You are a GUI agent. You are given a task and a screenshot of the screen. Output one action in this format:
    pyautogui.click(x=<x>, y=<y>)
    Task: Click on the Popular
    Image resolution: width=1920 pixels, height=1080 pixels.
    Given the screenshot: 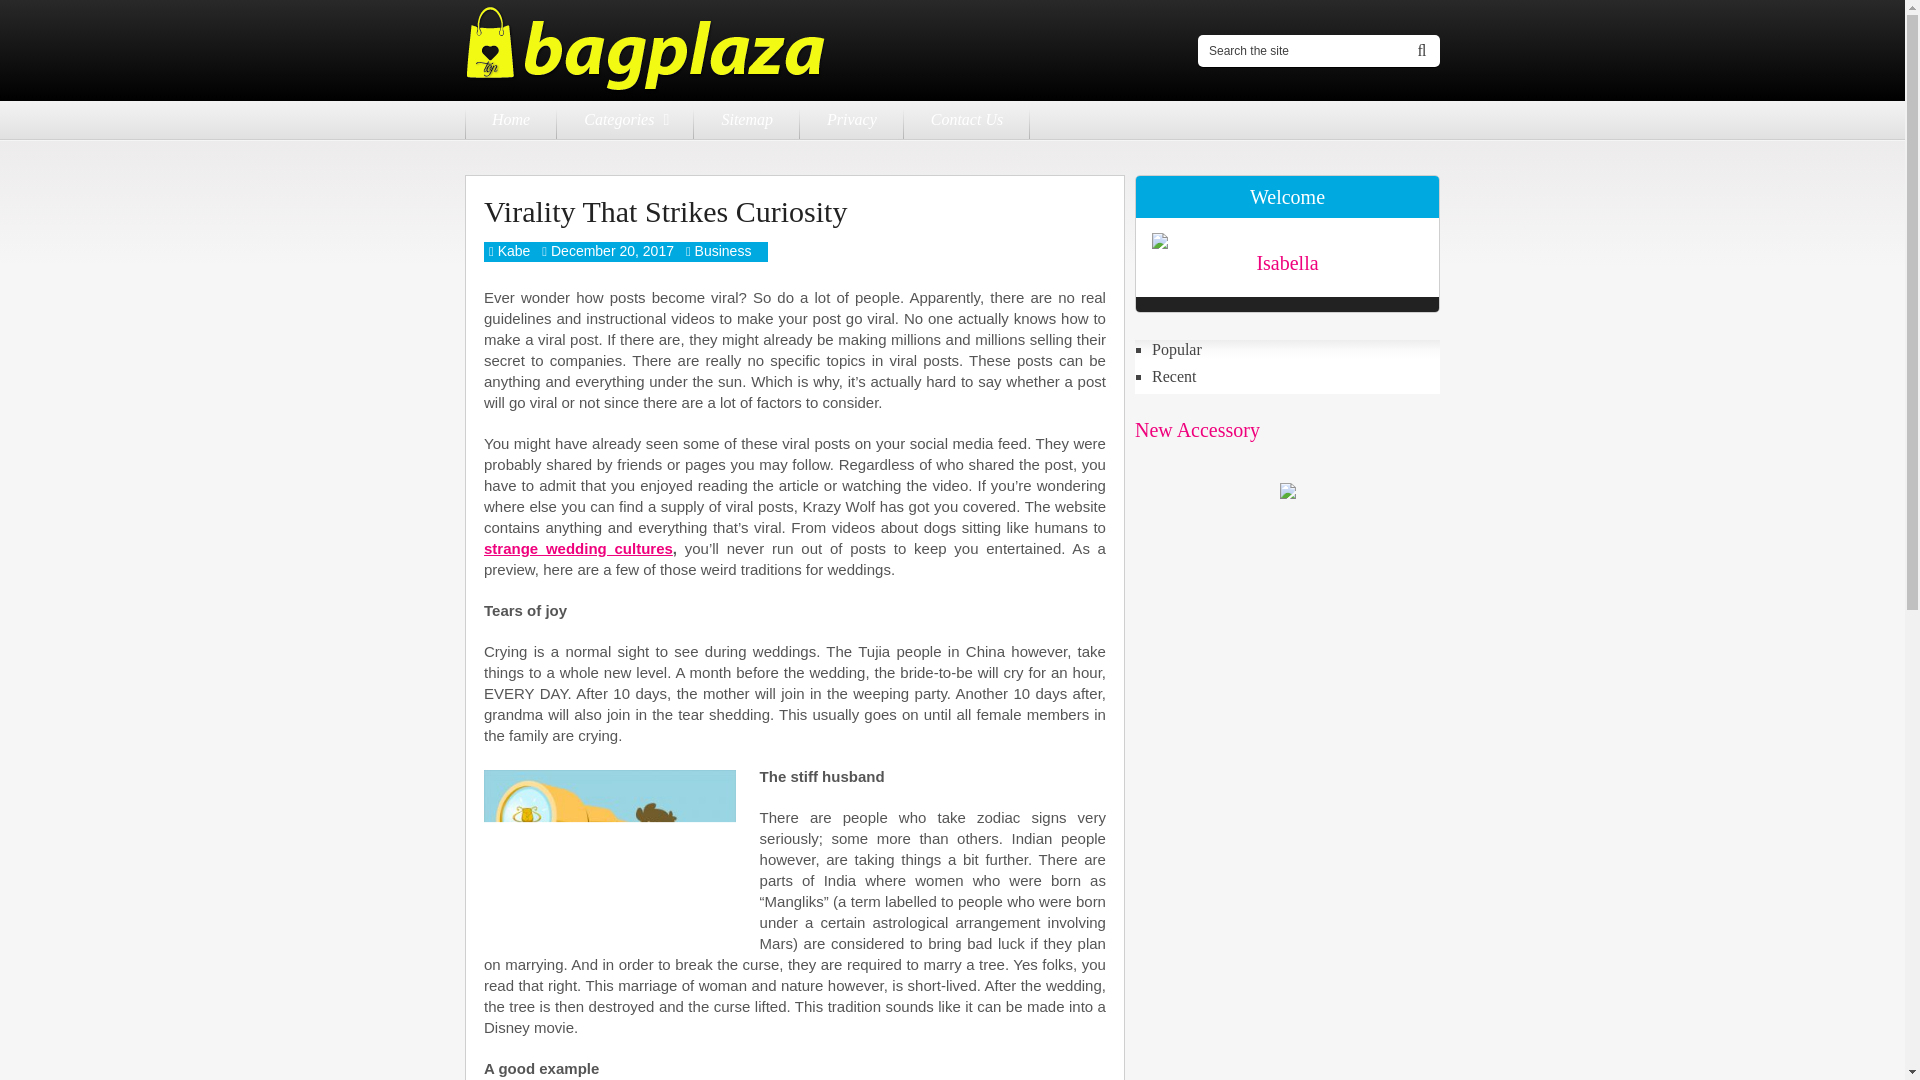 What is the action you would take?
    pyautogui.click(x=1296, y=350)
    